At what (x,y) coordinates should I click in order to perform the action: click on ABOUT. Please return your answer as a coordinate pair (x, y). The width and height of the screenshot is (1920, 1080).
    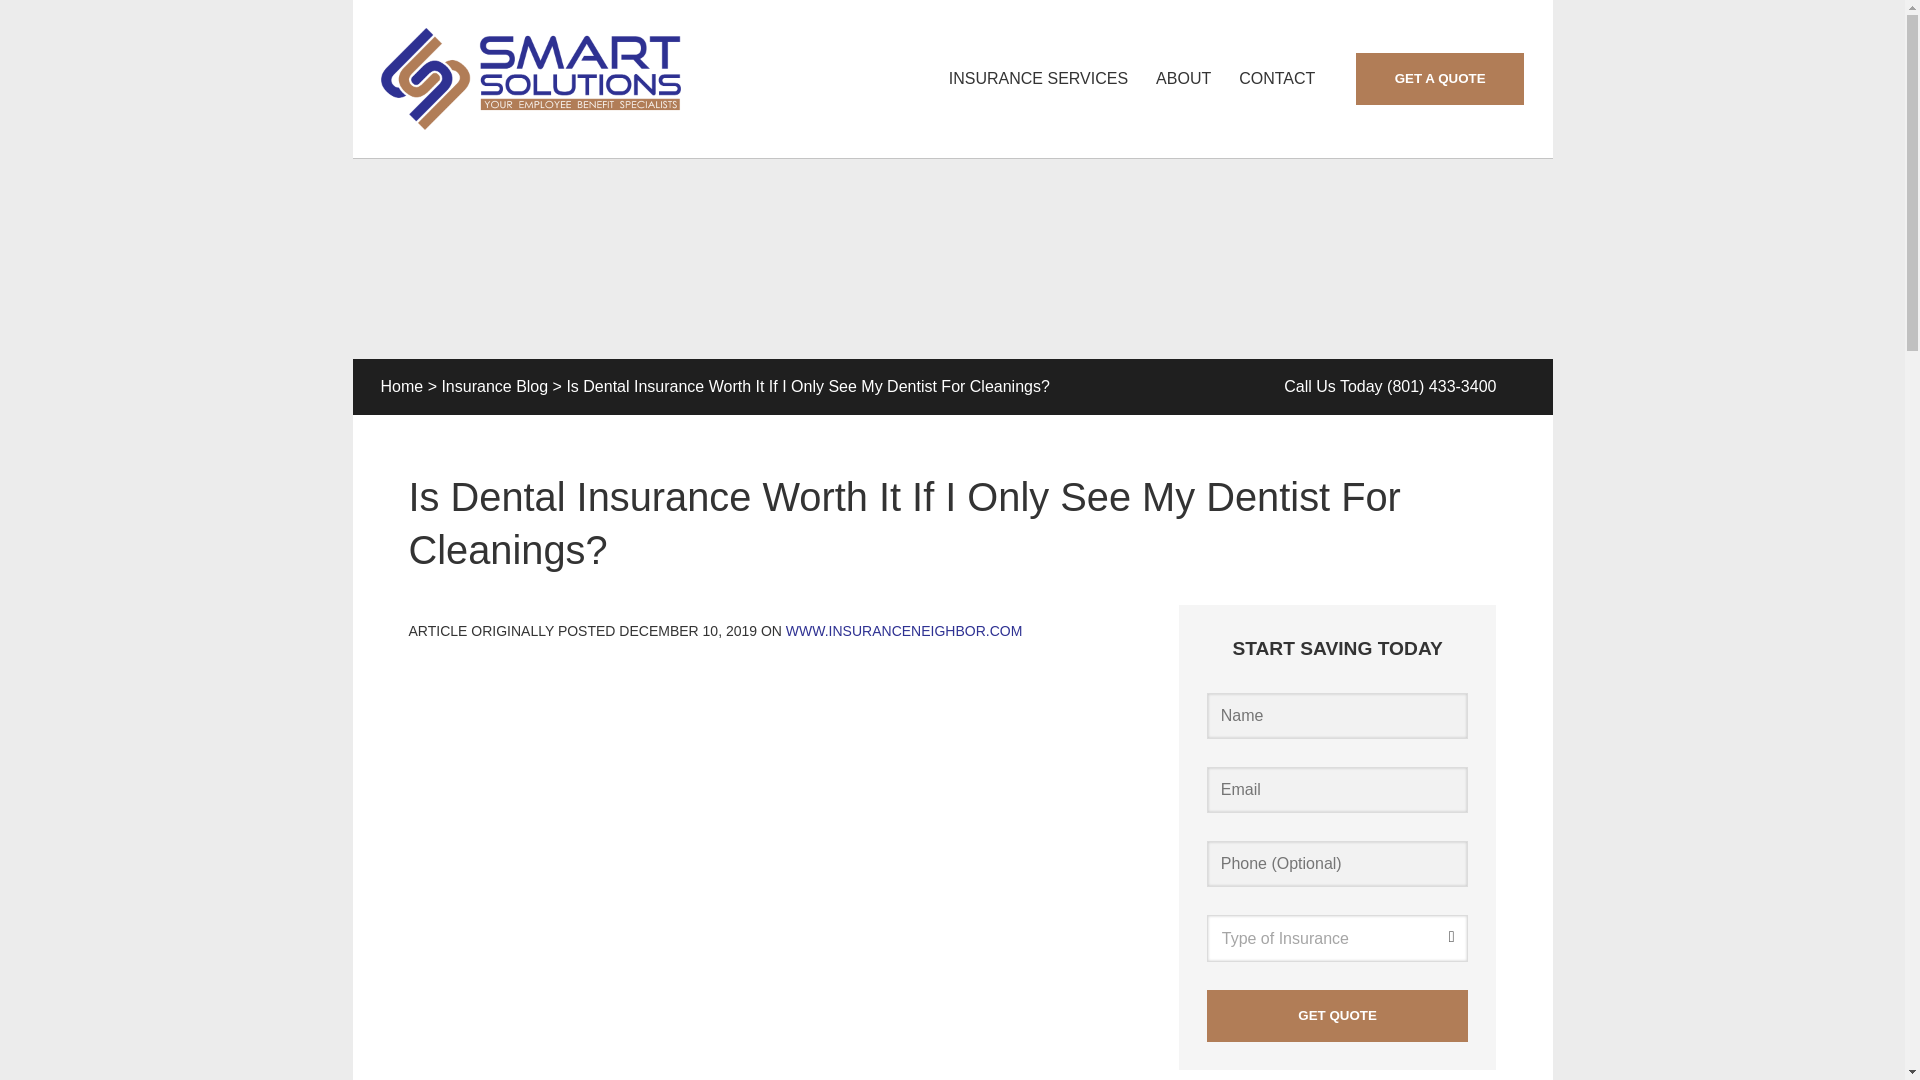
    Looking at the image, I should click on (1183, 78).